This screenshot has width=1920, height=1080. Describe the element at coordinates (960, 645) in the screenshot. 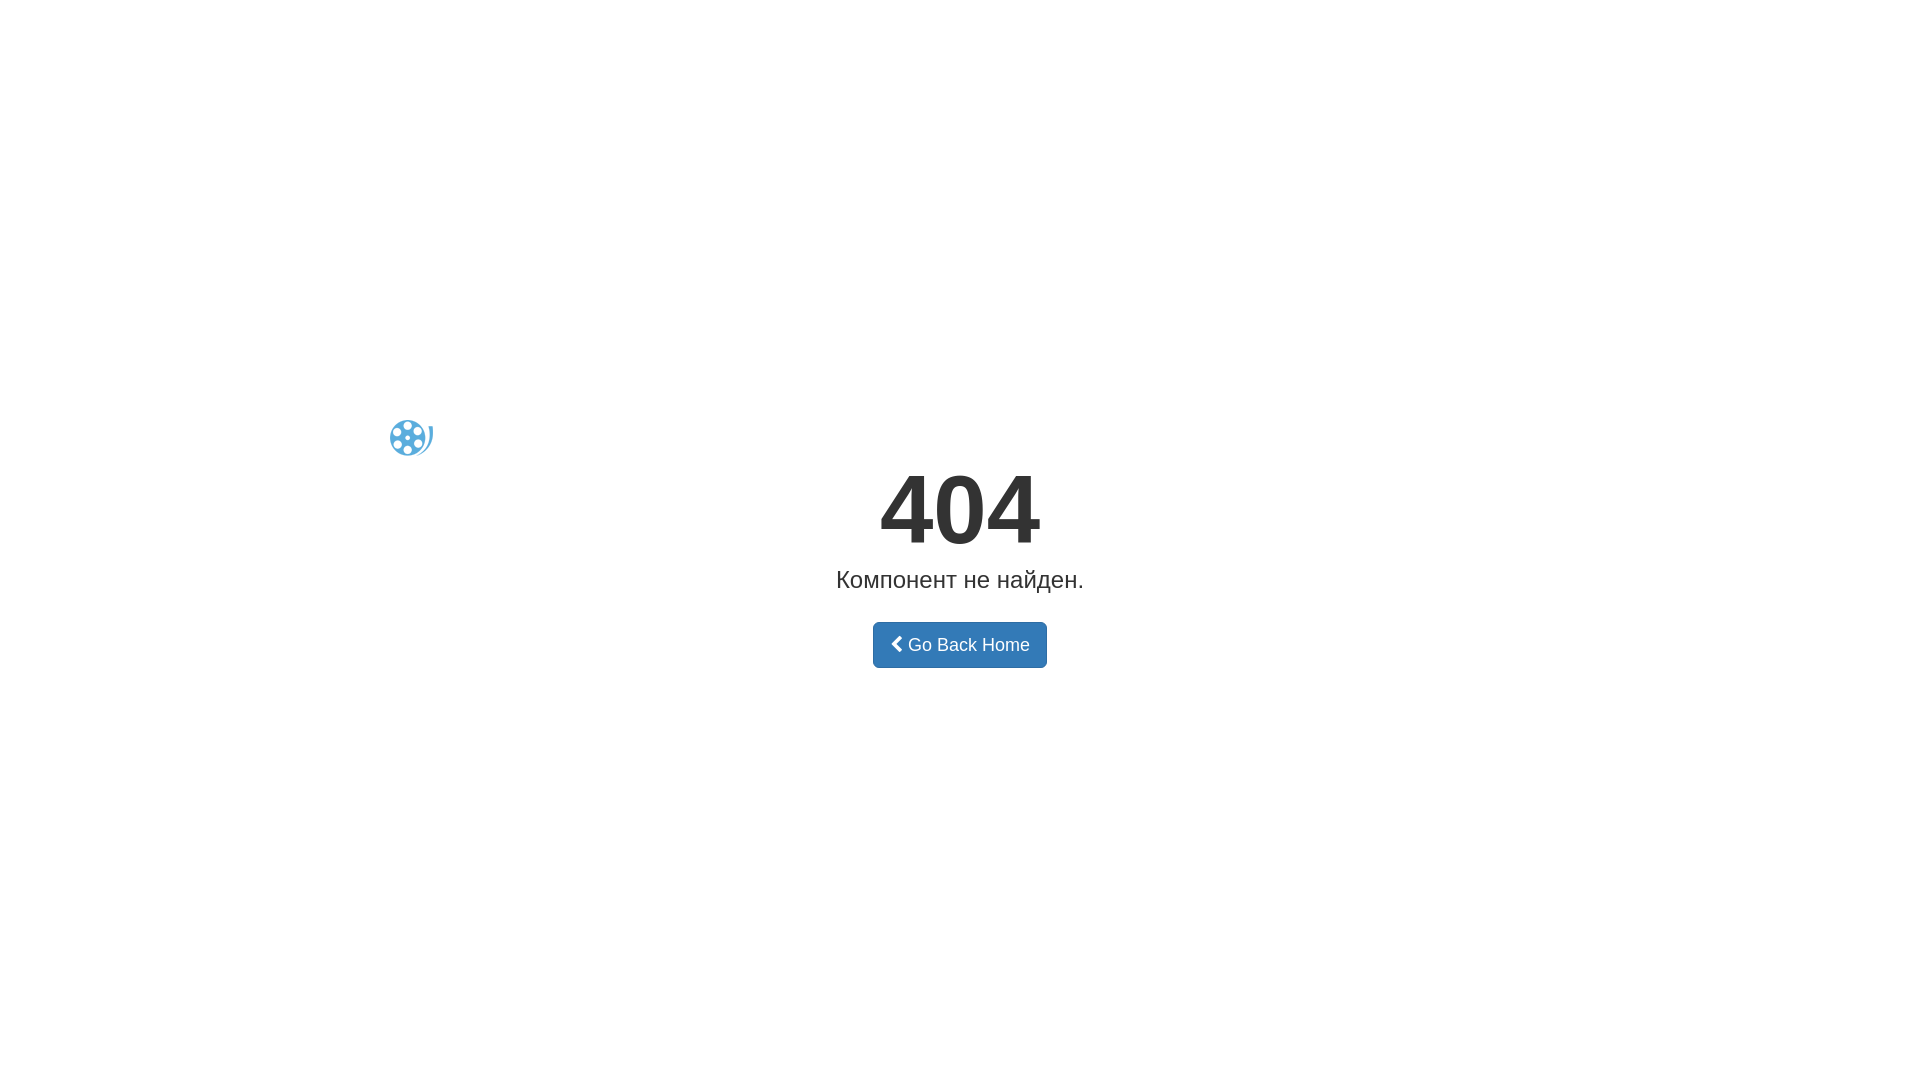

I see `Go Back Home` at that location.